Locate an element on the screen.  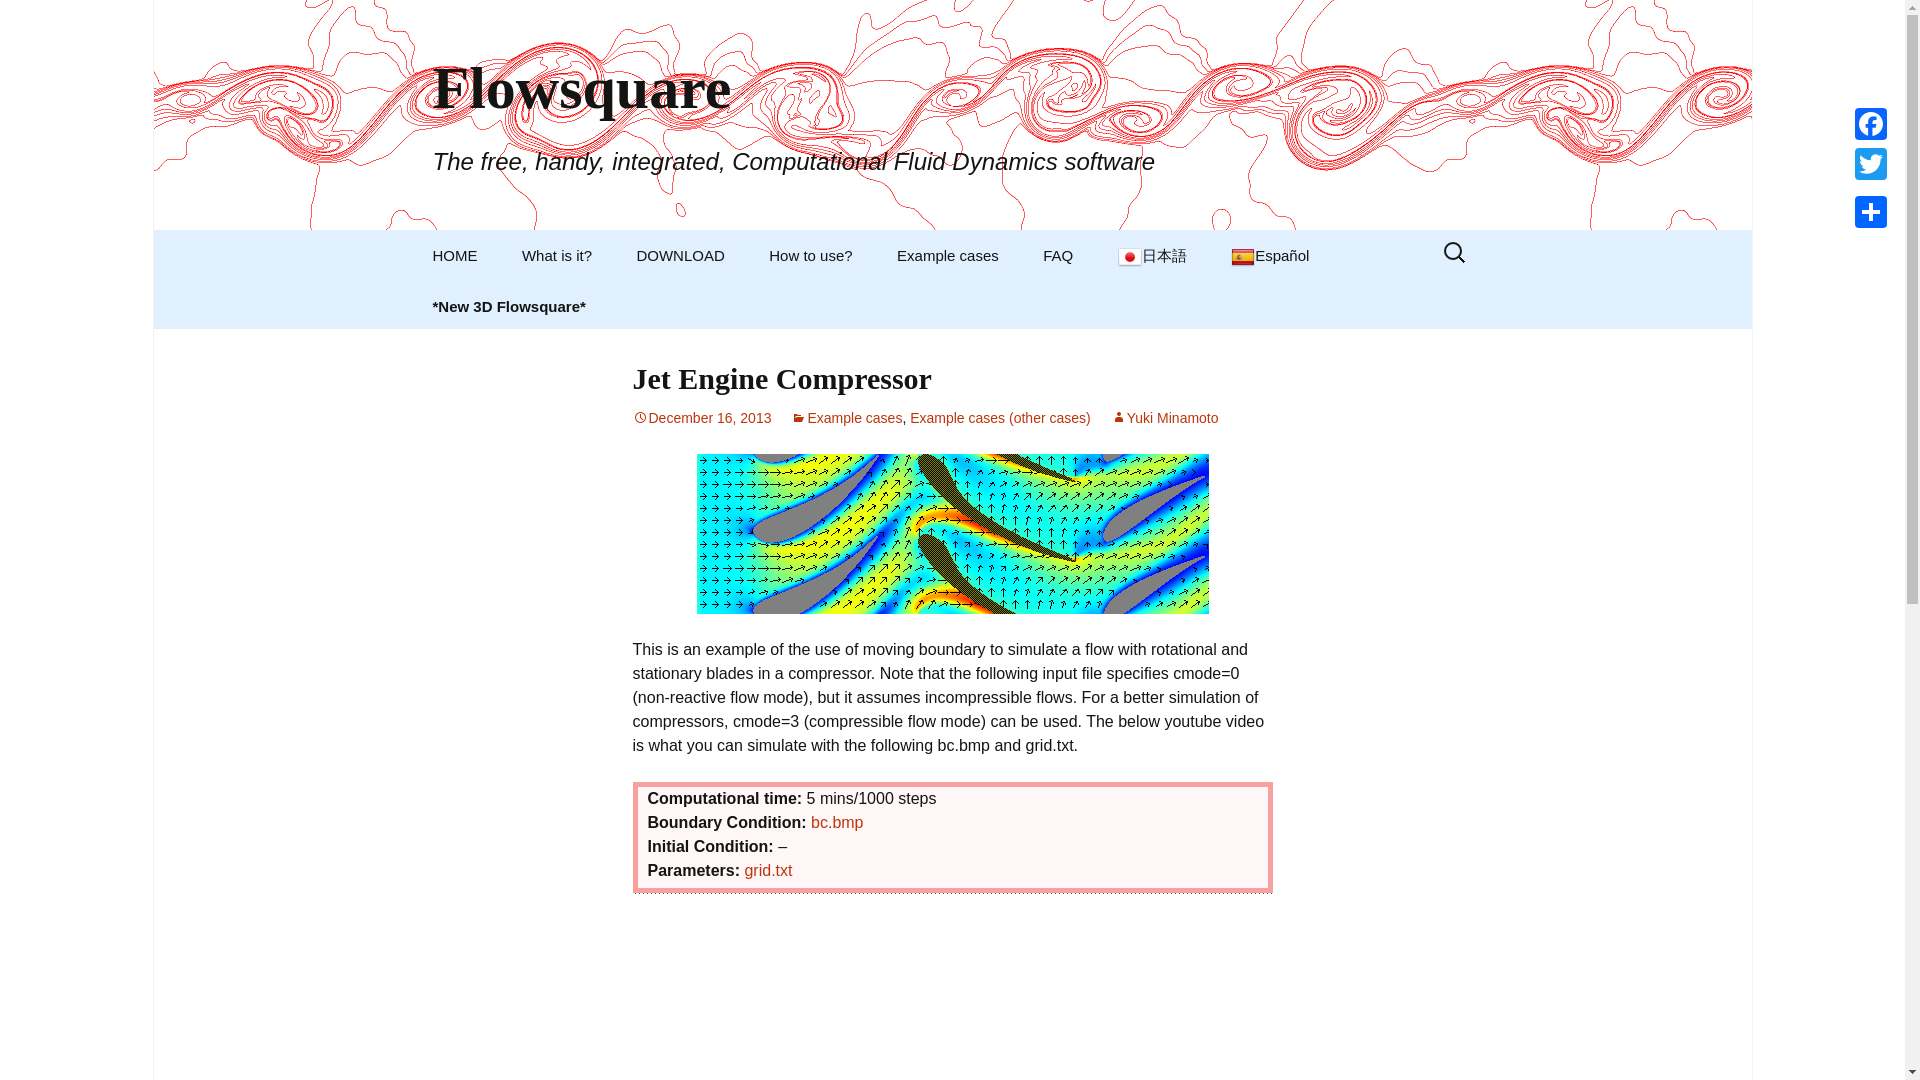
Permalink to Jet Engine Compressor is located at coordinates (701, 418).